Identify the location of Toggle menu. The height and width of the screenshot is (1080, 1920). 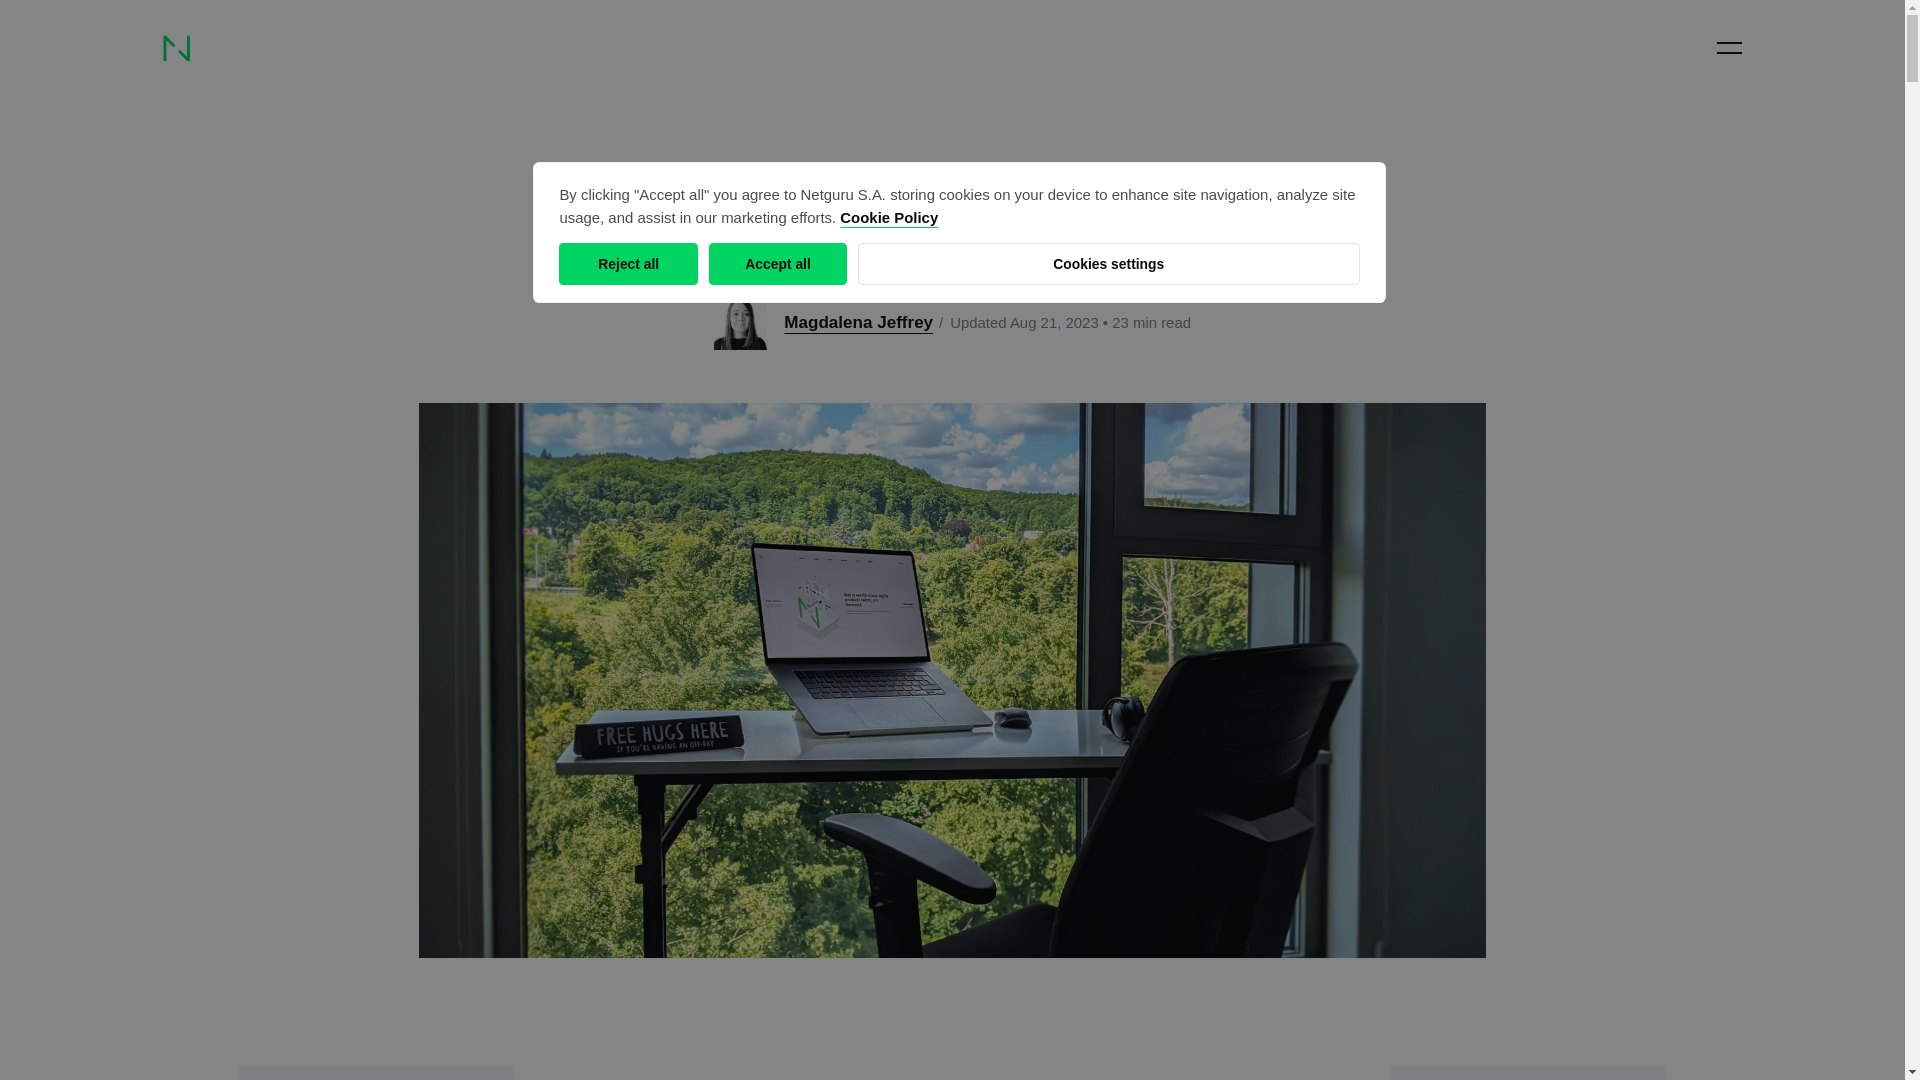
(1728, 48).